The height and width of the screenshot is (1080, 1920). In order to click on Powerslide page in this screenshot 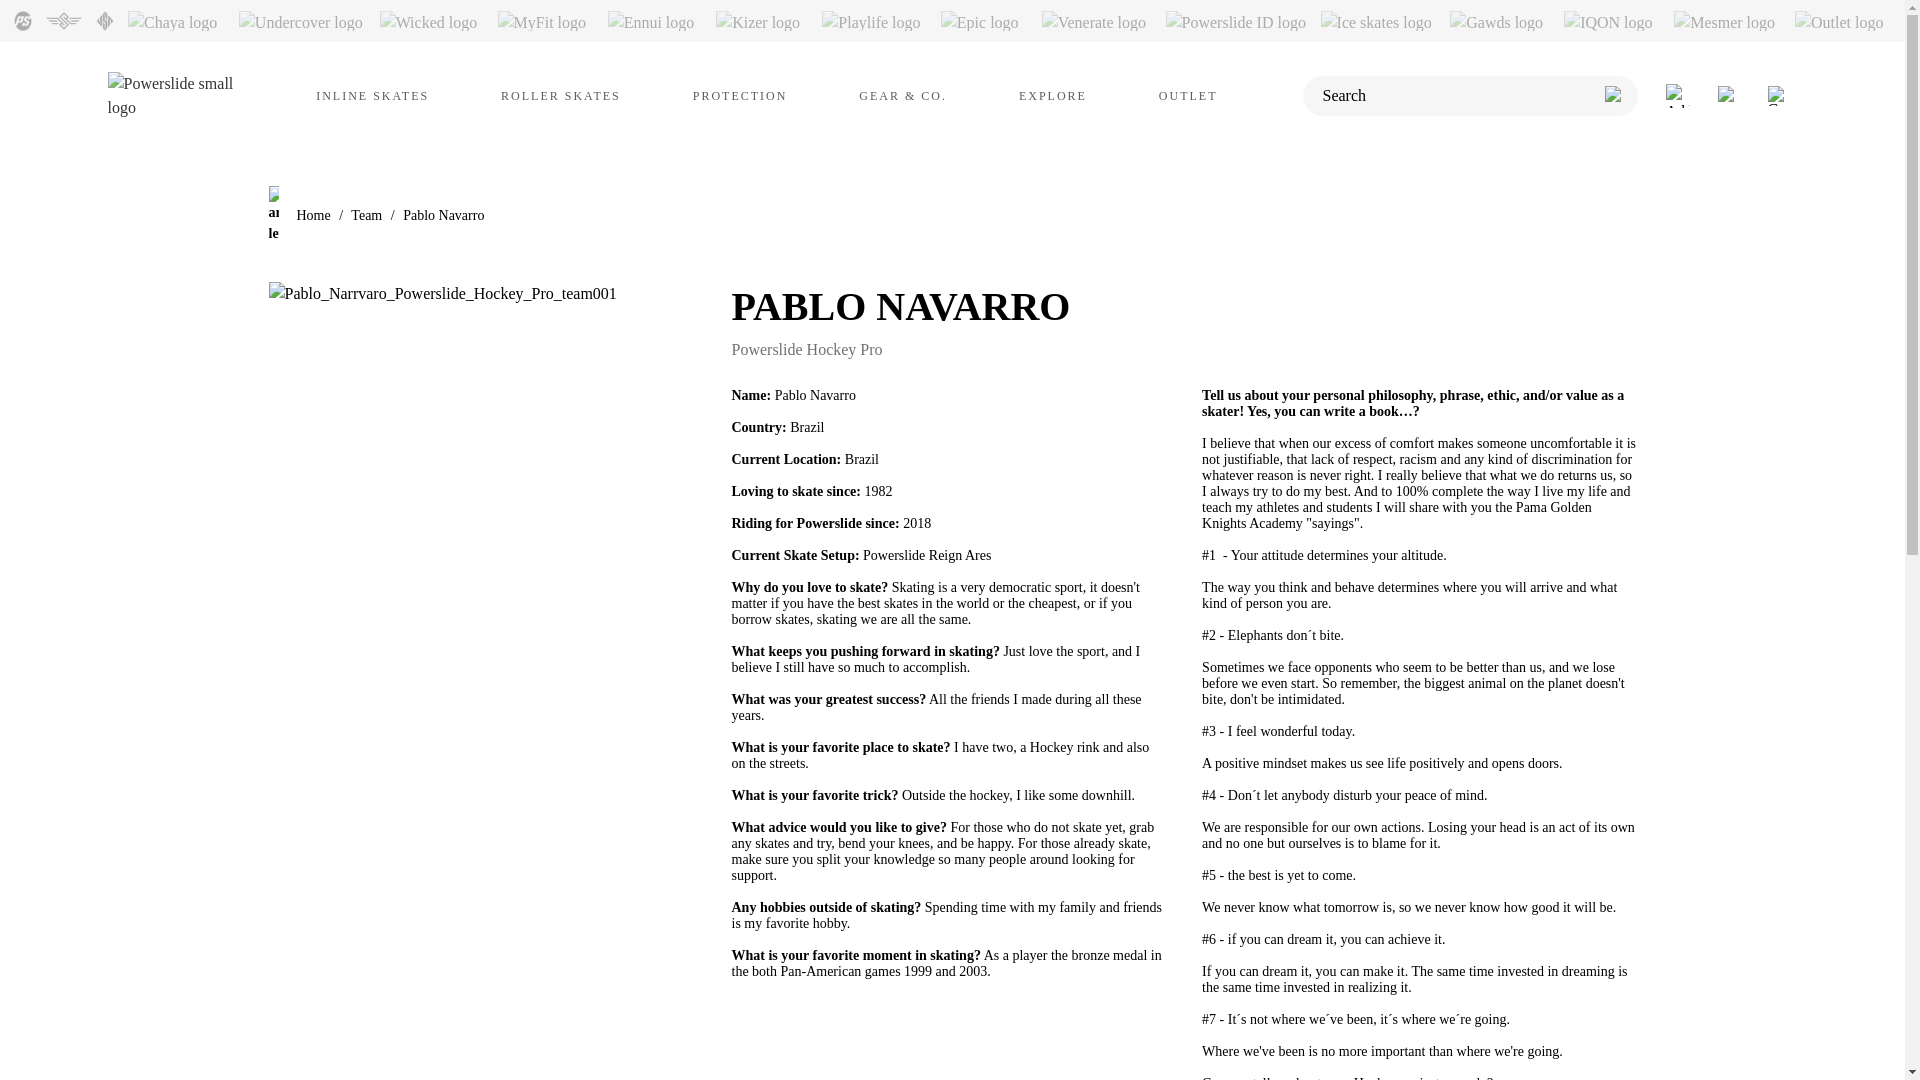, I will do `click(23, 21)`.